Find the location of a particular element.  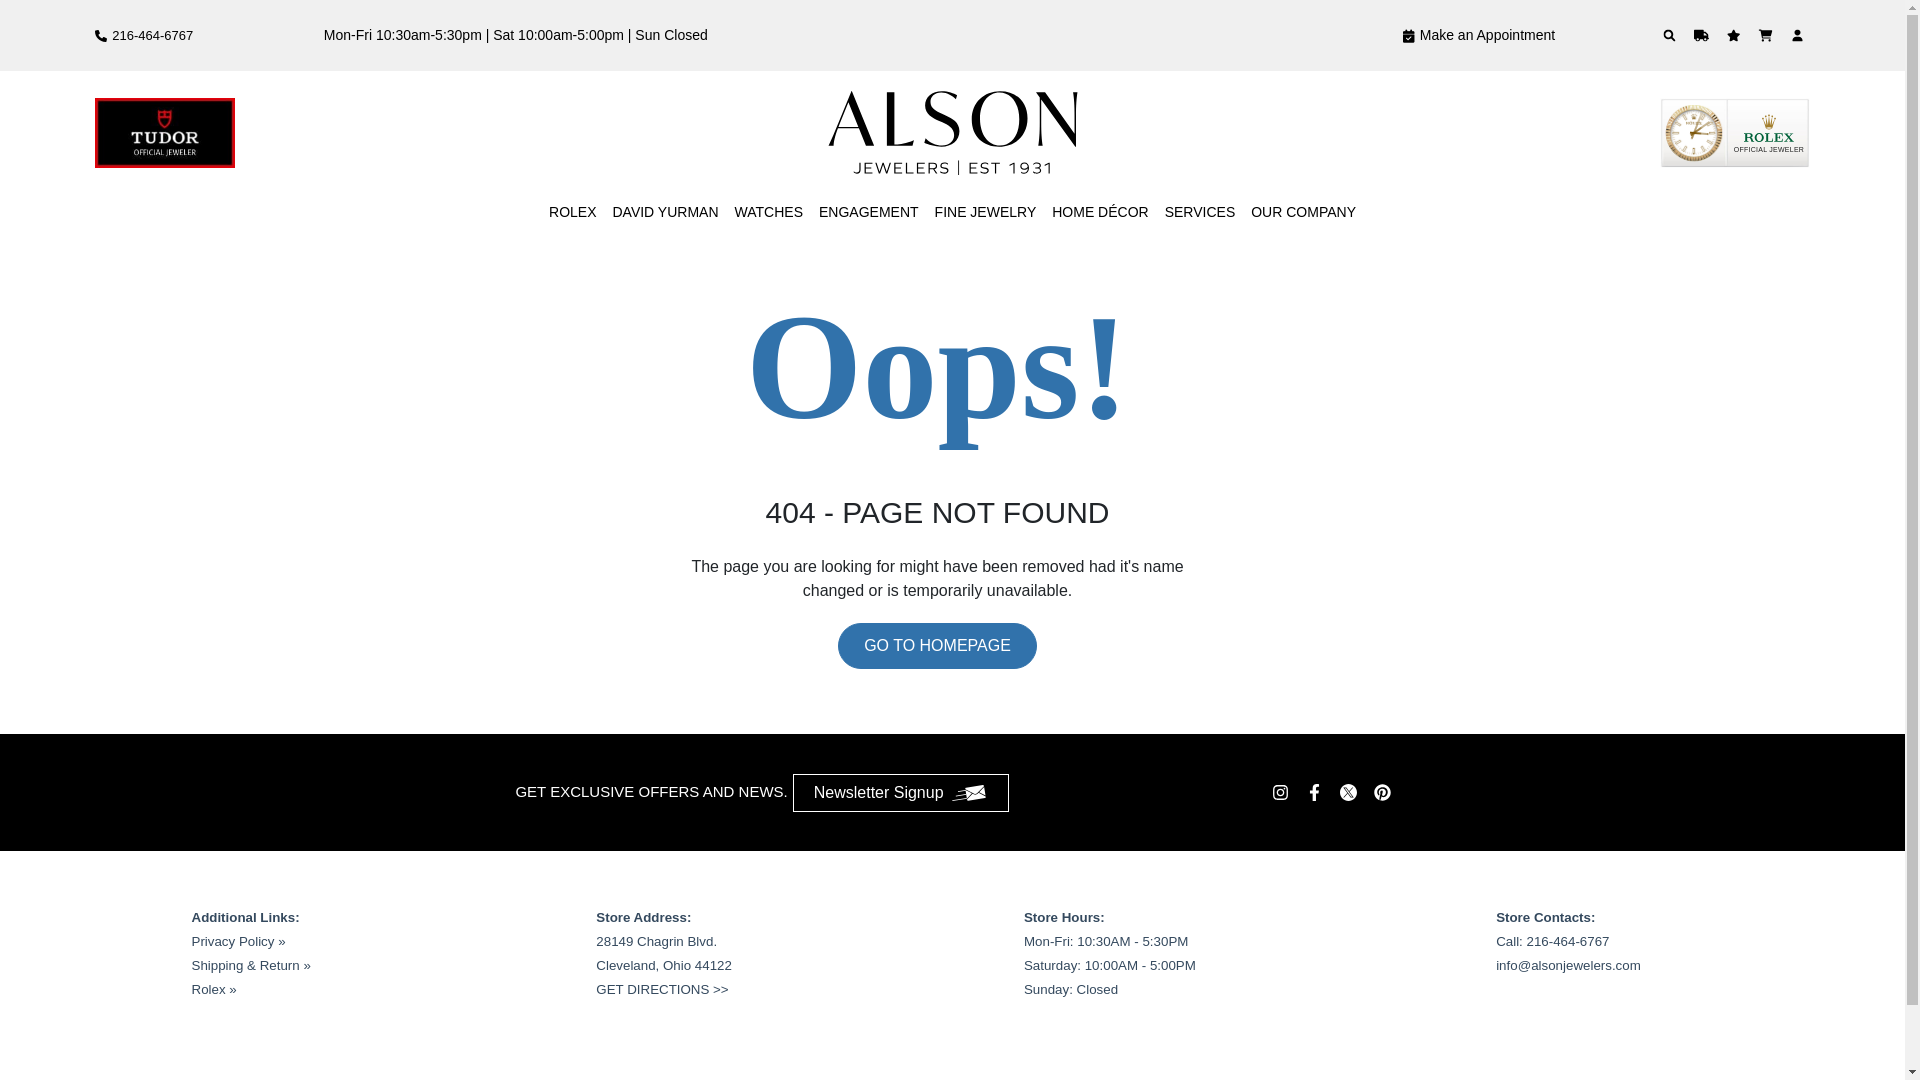

TUDOR Watches is located at coordinates (164, 133).